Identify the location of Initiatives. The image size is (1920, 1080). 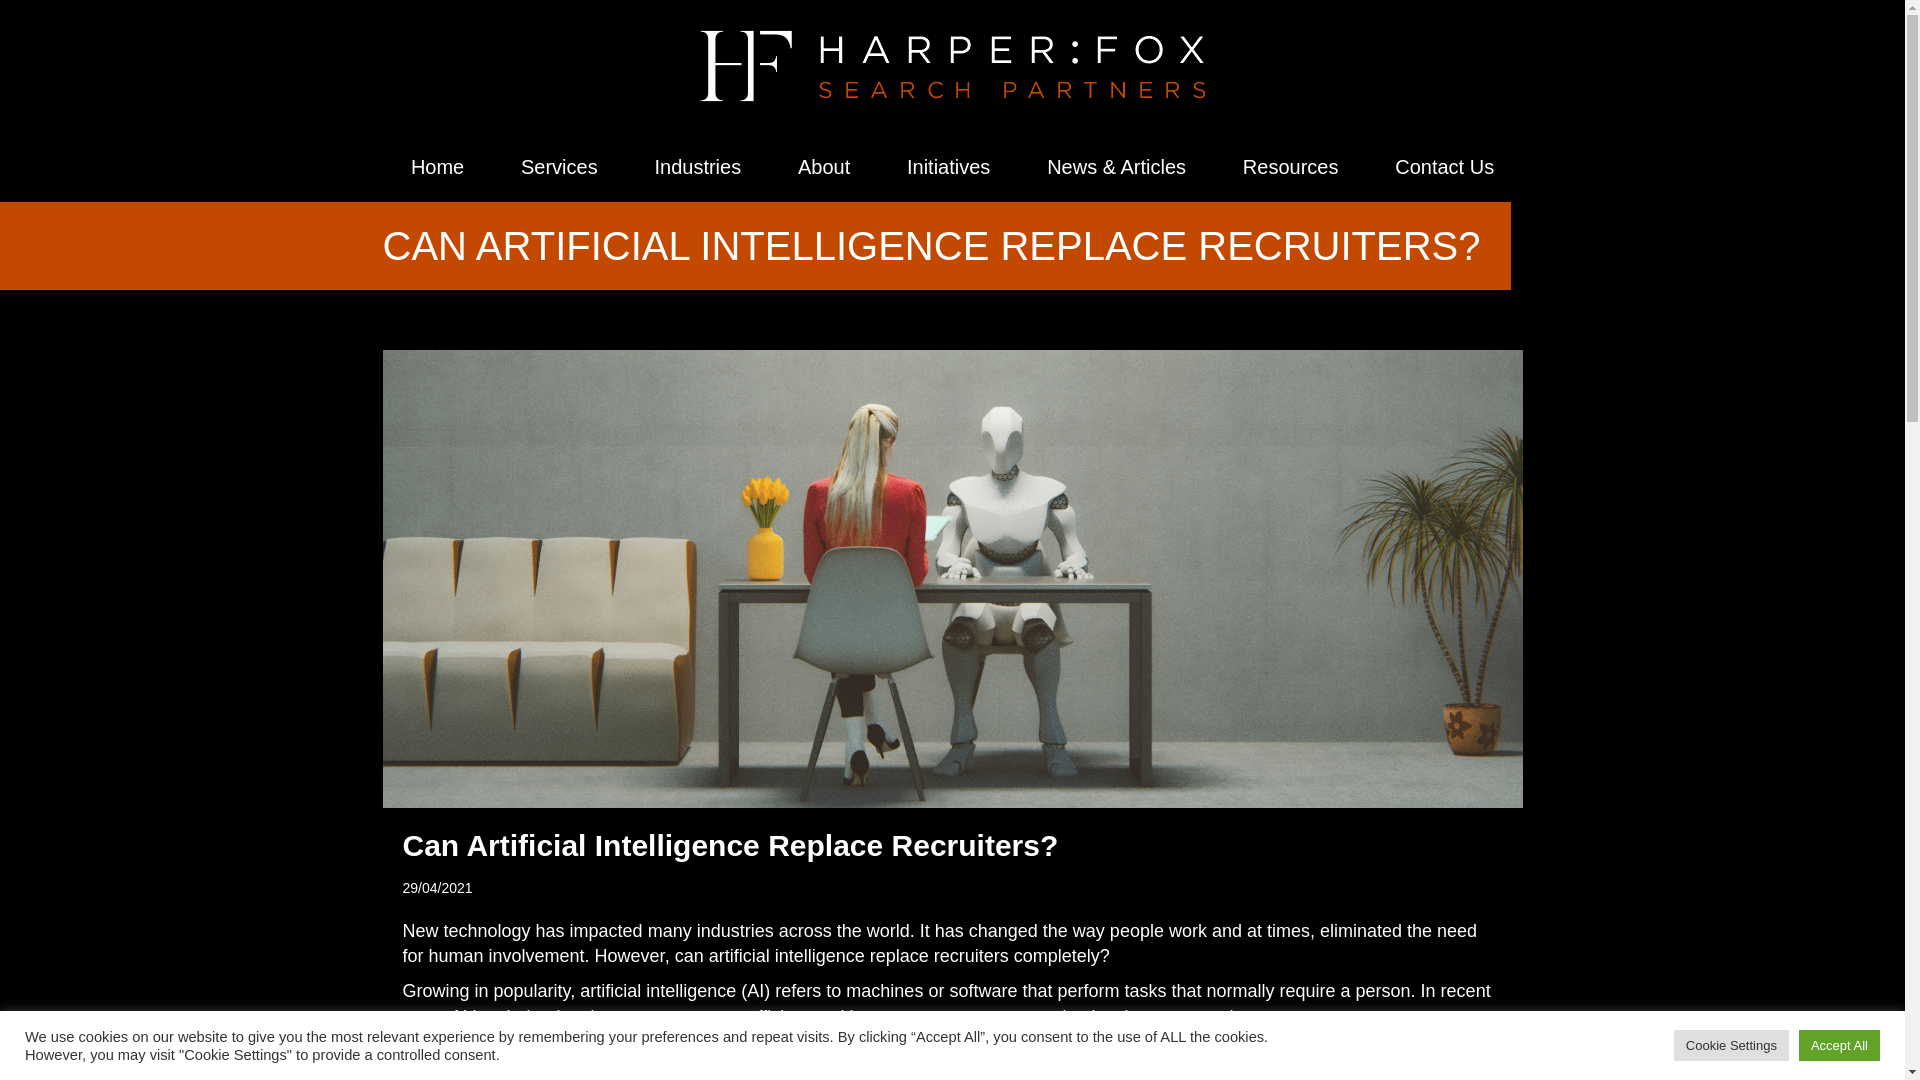
(949, 166).